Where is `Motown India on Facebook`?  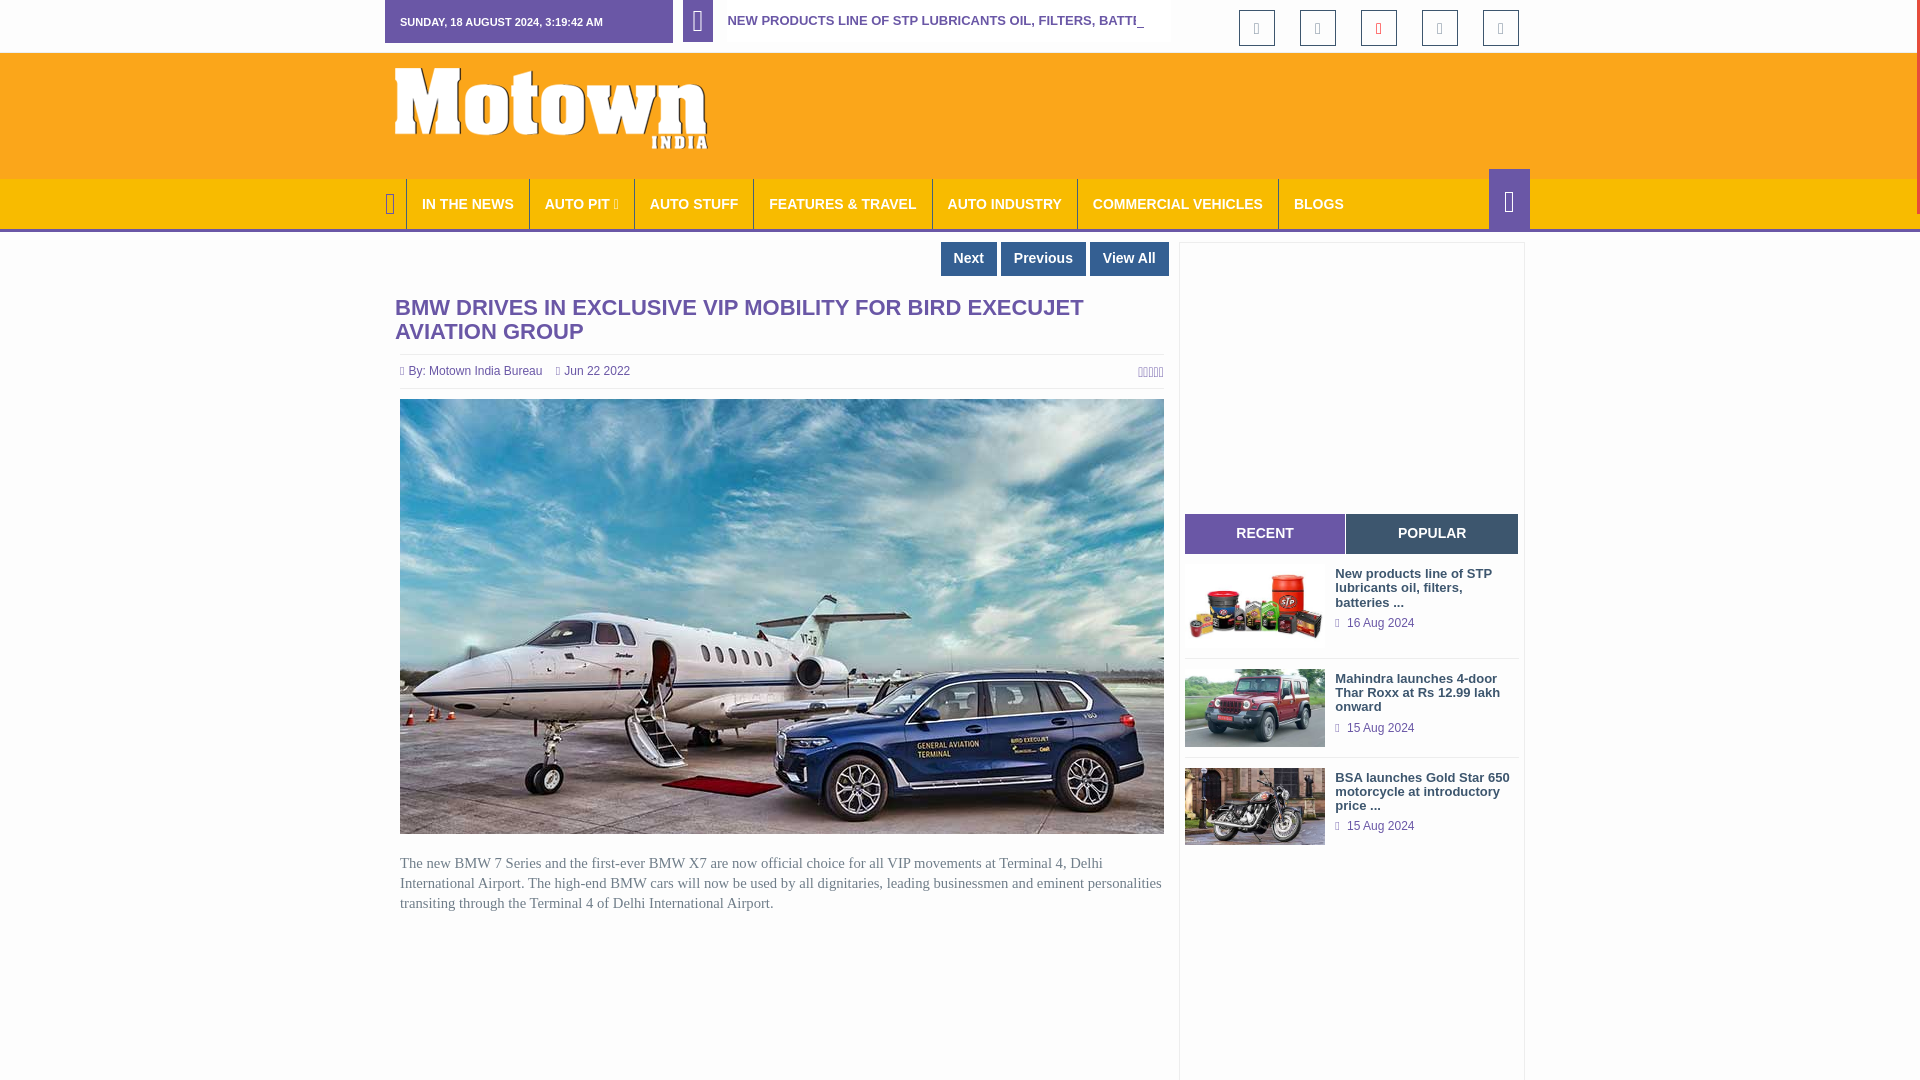 Motown India on Facebook is located at coordinates (1256, 28).